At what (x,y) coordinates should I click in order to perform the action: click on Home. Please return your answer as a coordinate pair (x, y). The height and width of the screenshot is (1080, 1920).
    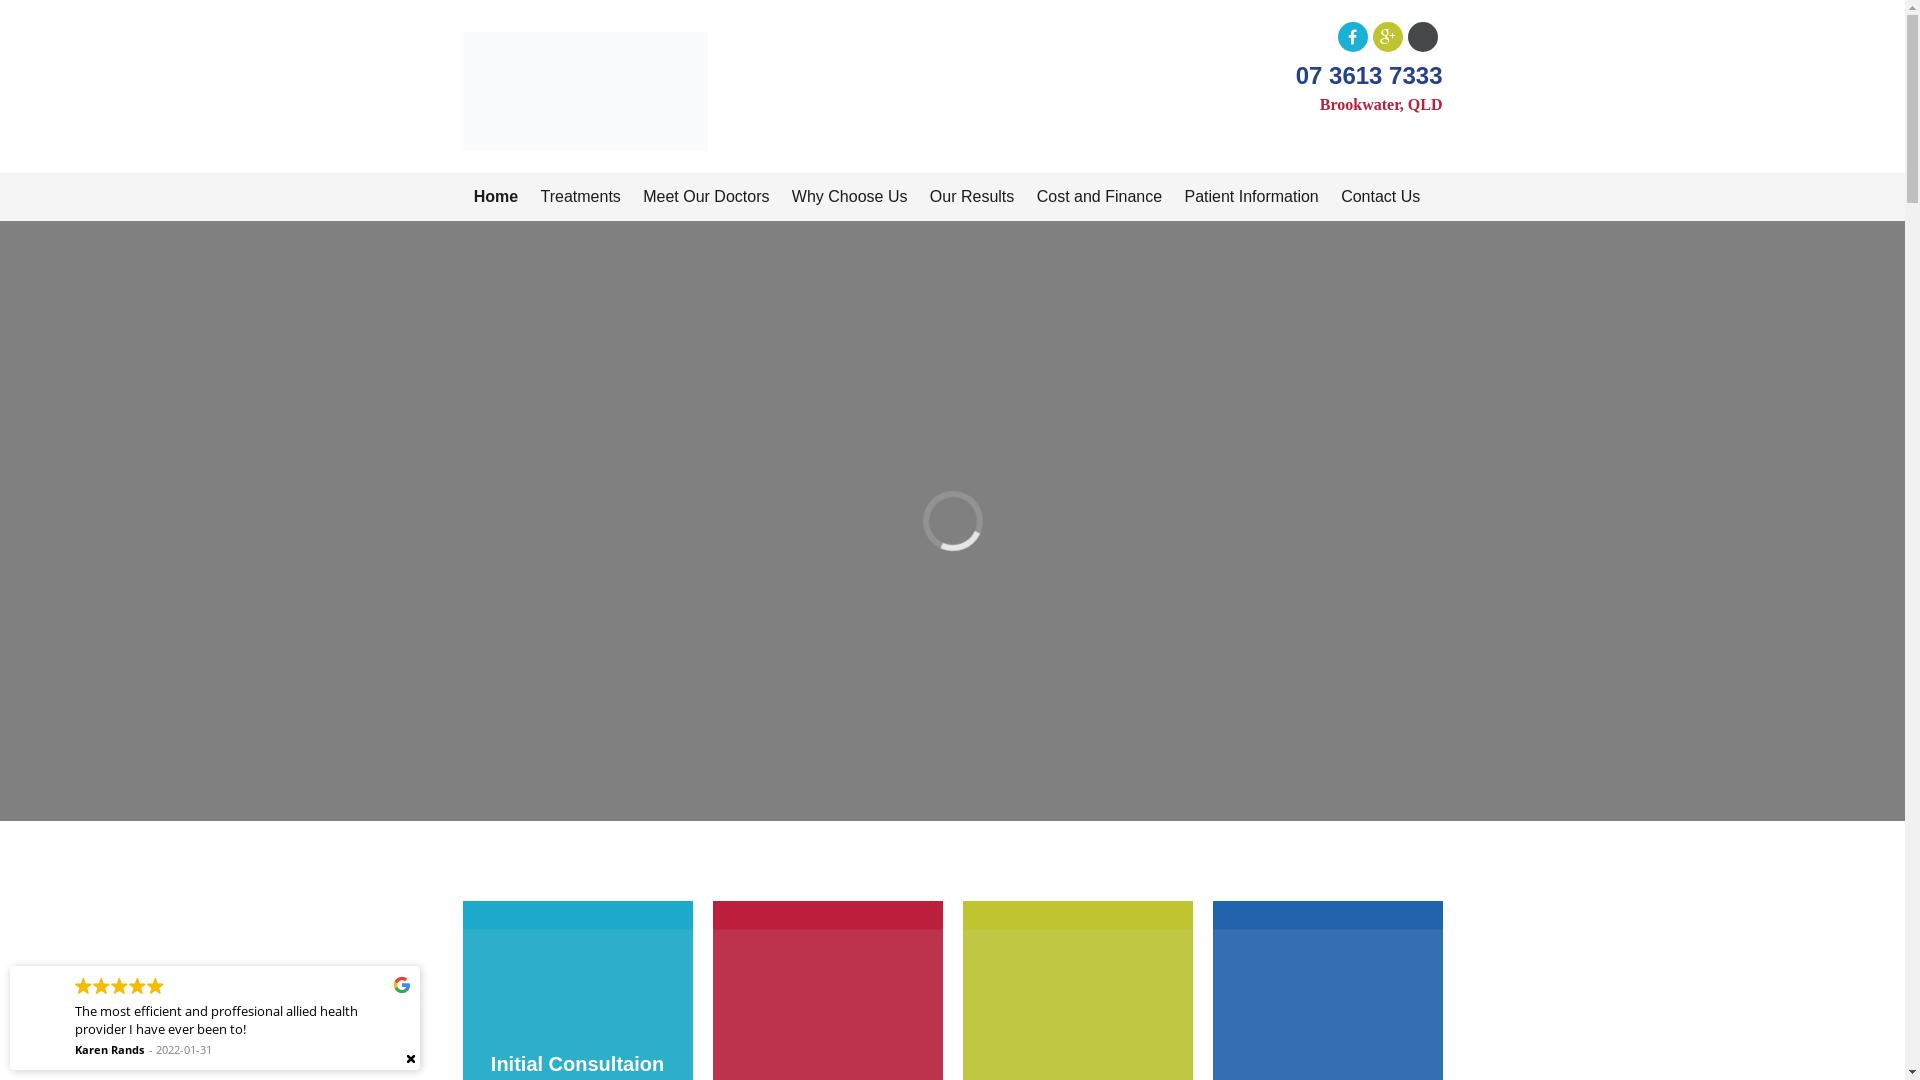
    Looking at the image, I should click on (496, 197).